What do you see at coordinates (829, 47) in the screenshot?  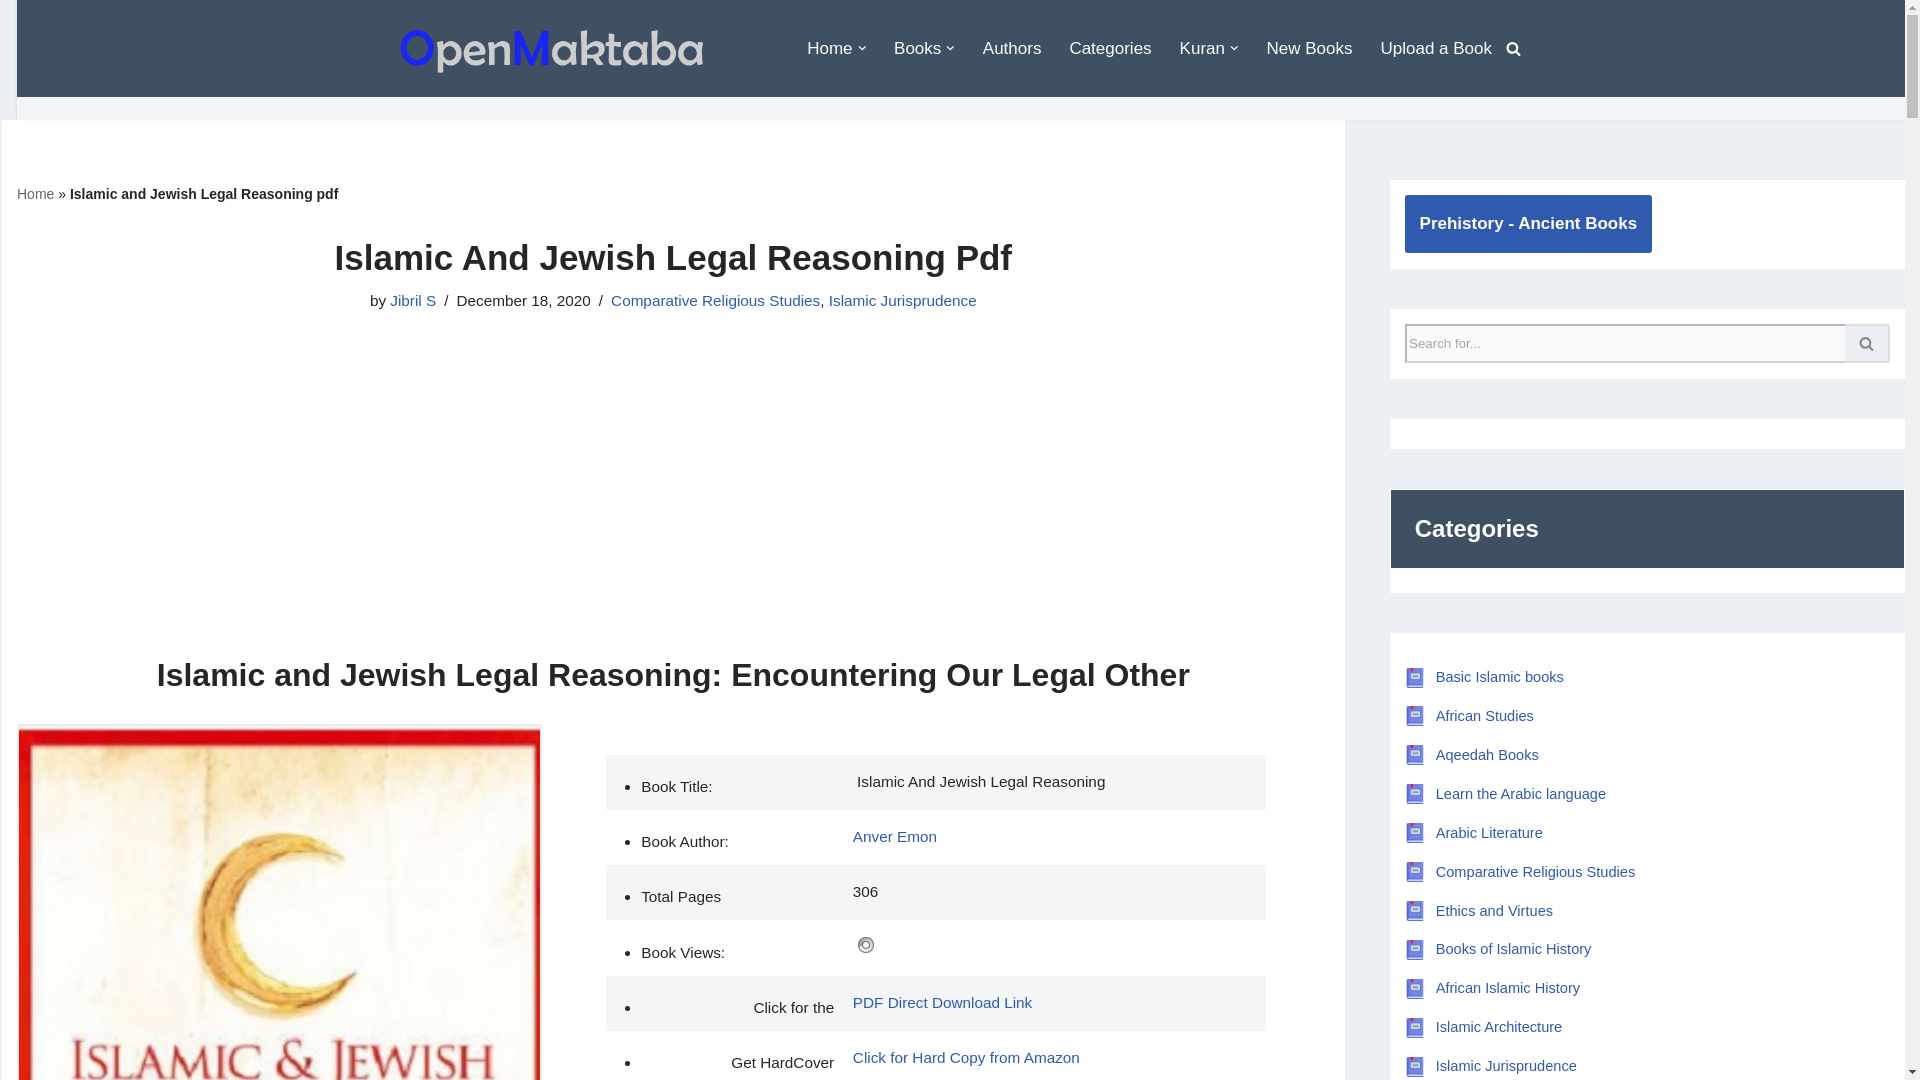 I see `Home` at bounding box center [829, 47].